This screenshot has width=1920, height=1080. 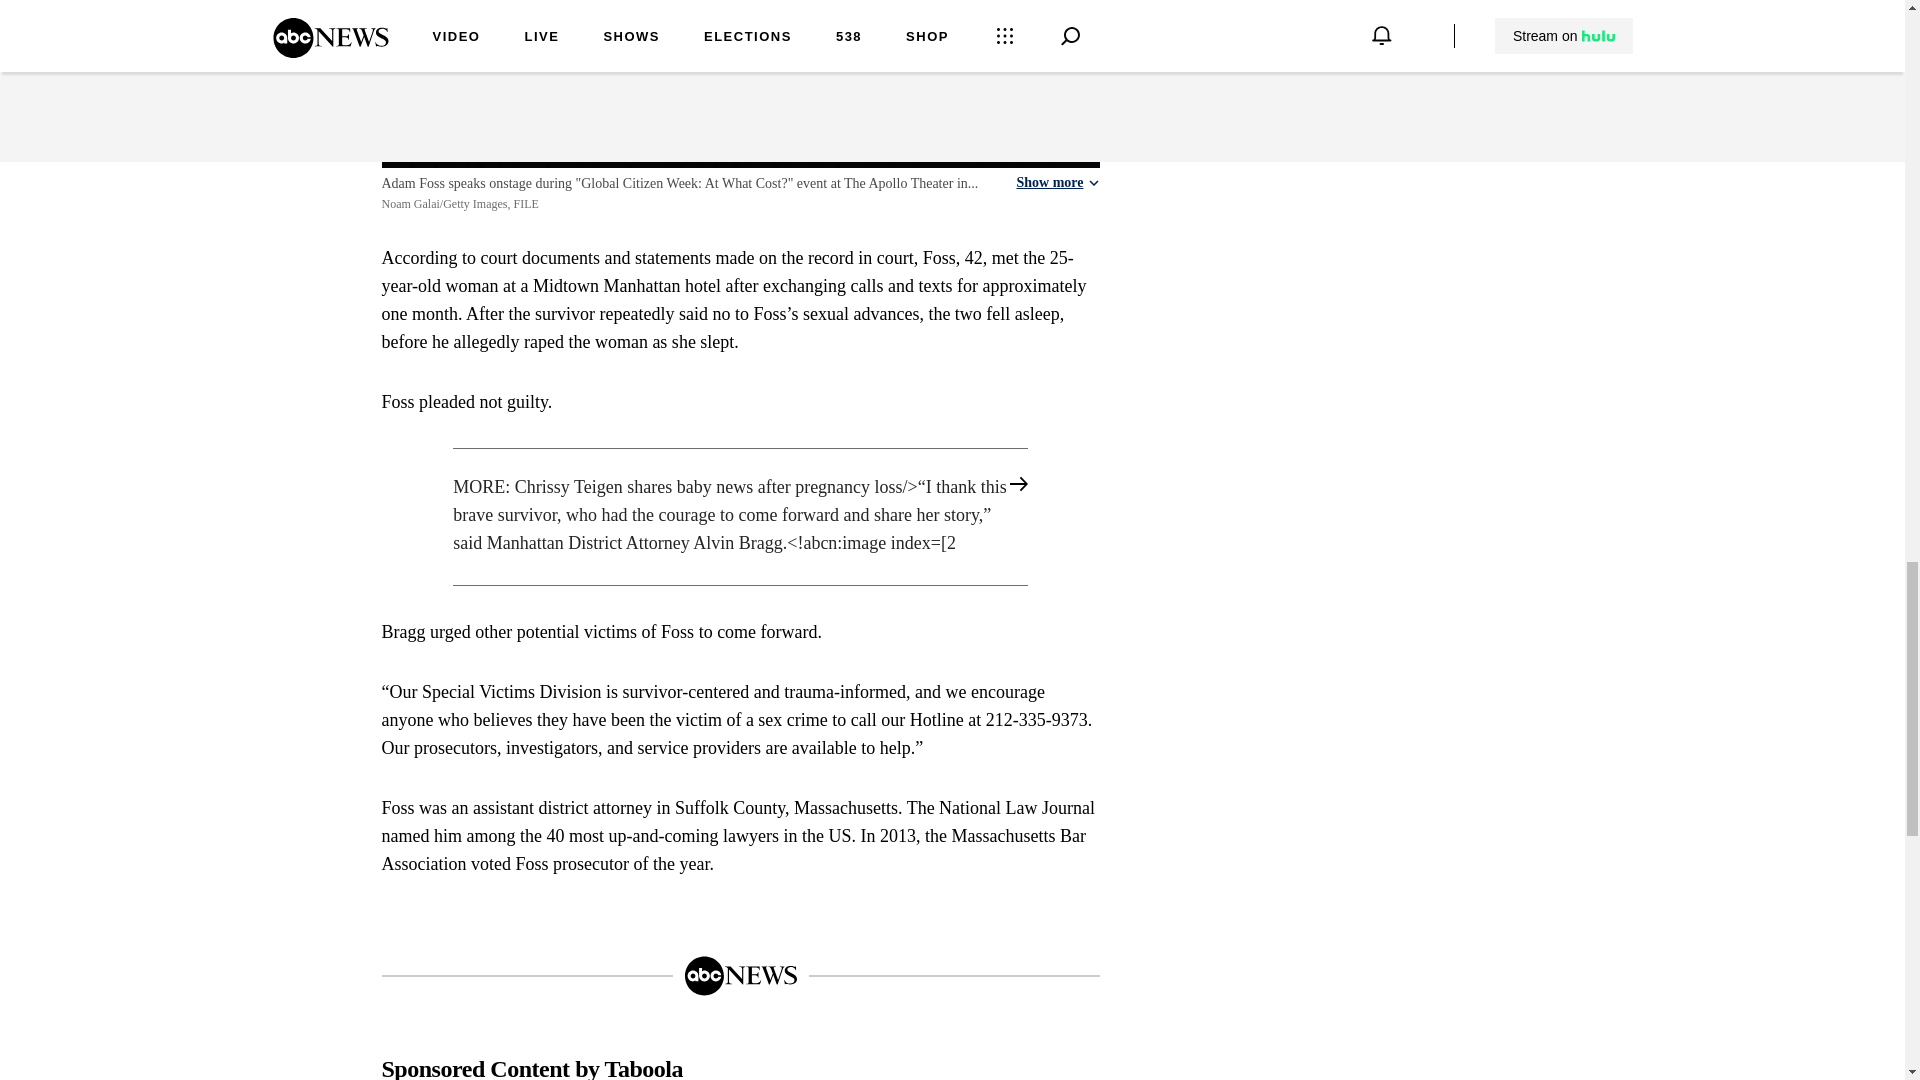 I want to click on Sponsored Content by Taboola, so click(x=532, y=1071).